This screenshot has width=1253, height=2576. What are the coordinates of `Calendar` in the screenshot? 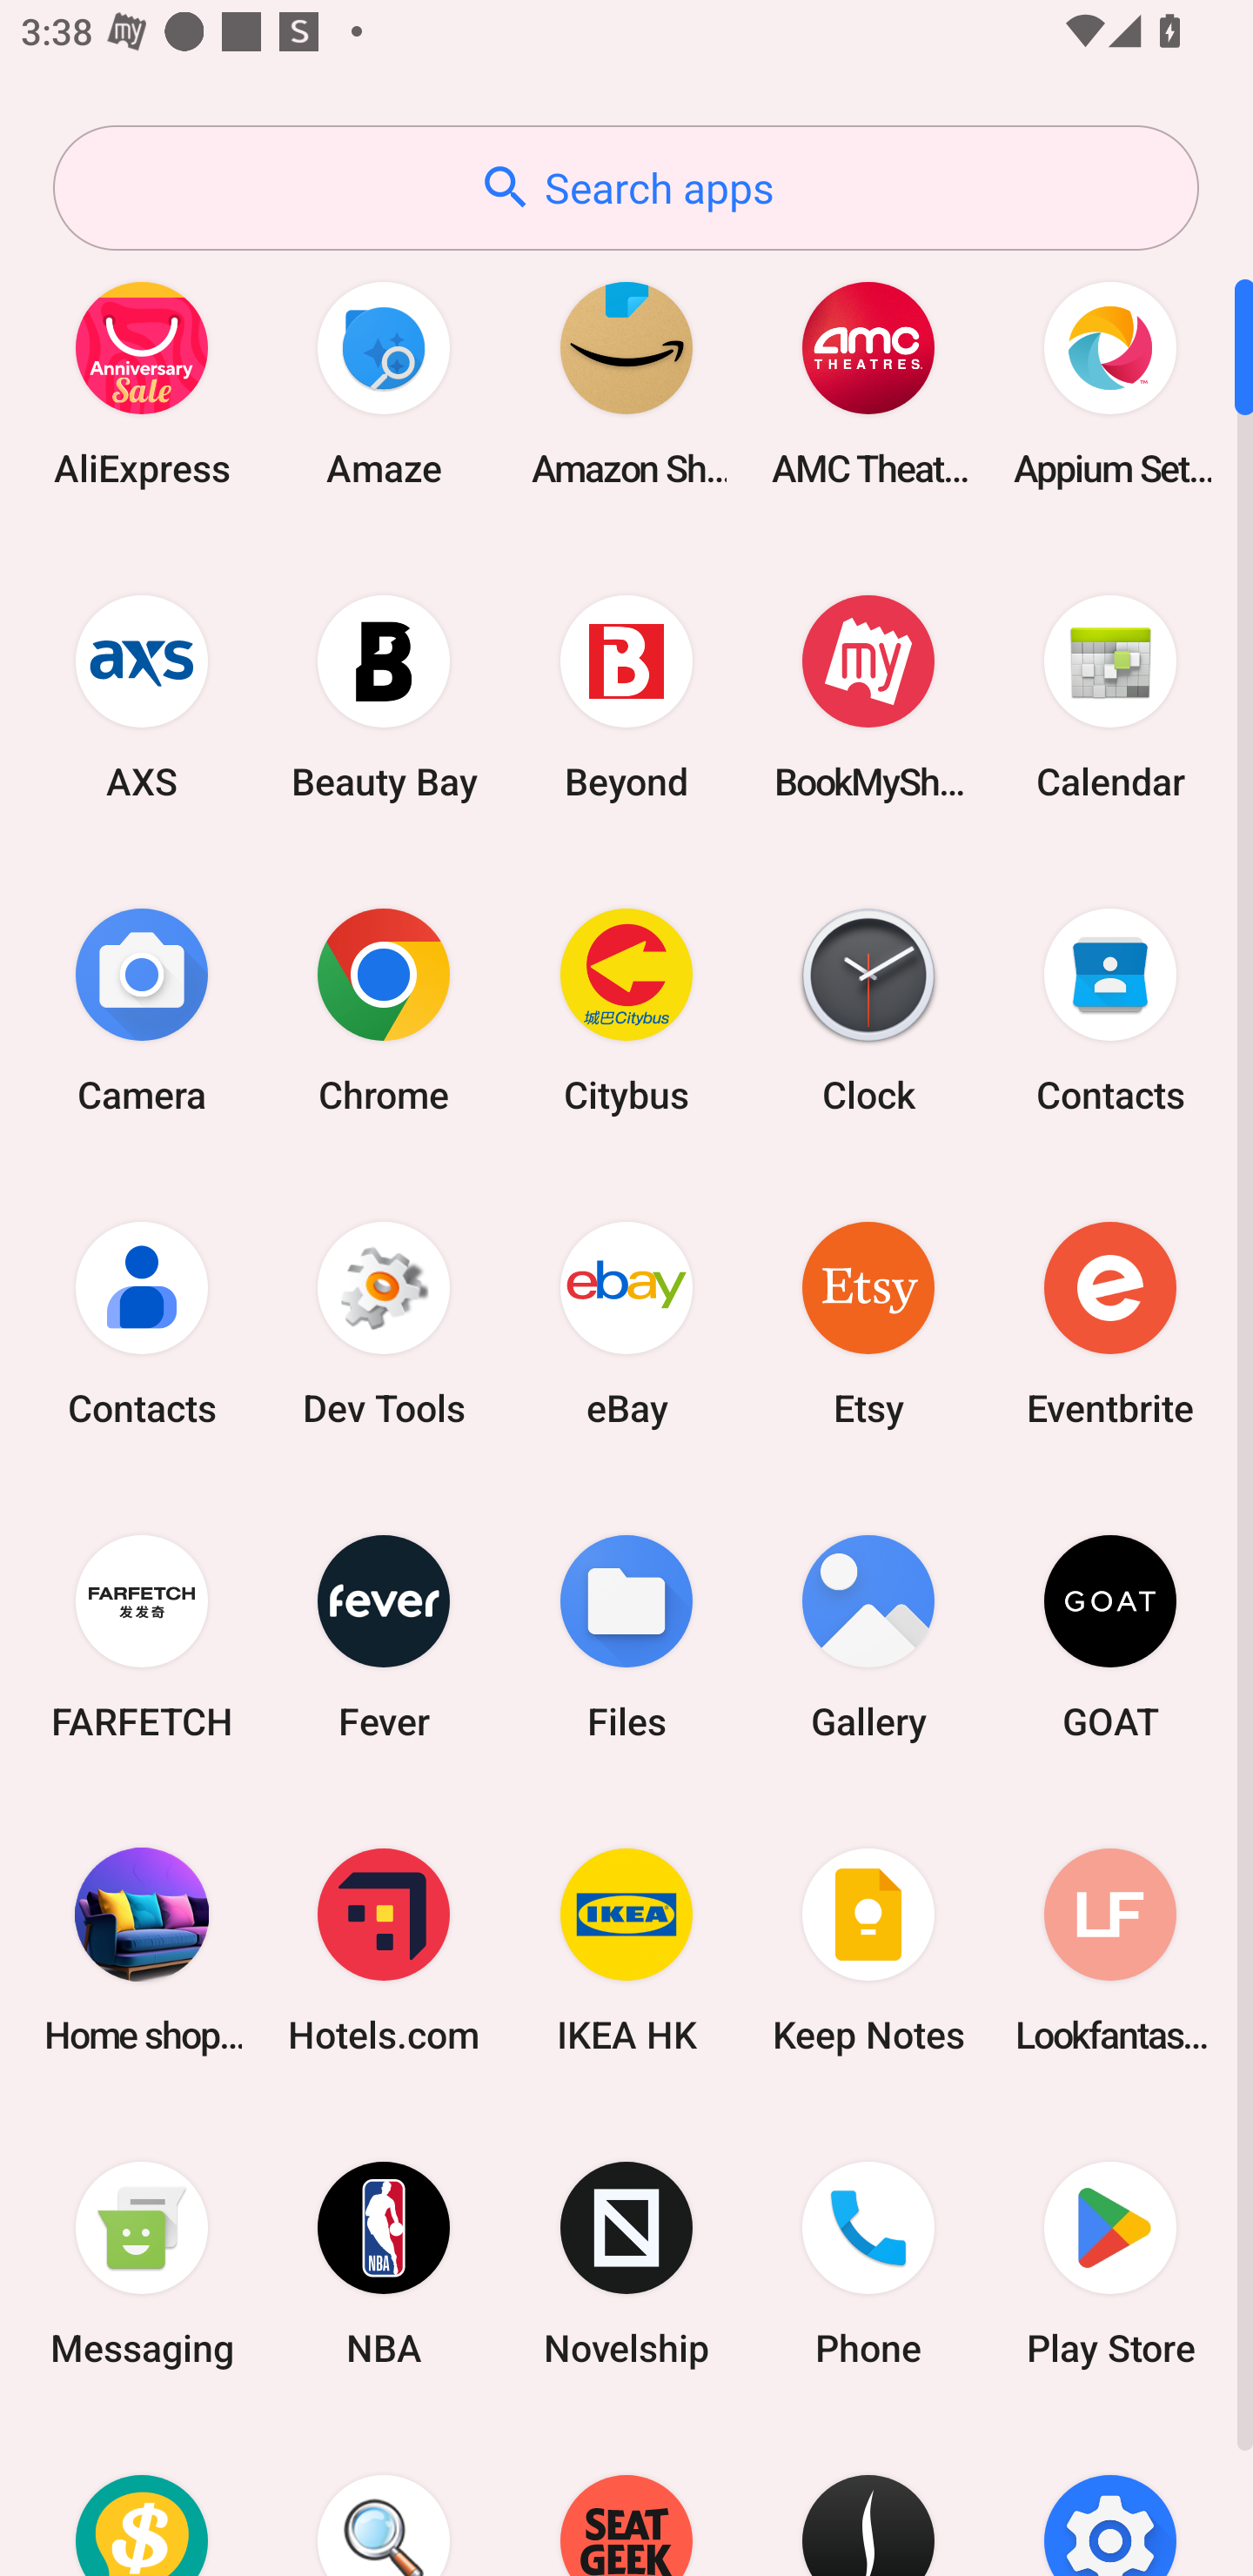 It's located at (1110, 696).